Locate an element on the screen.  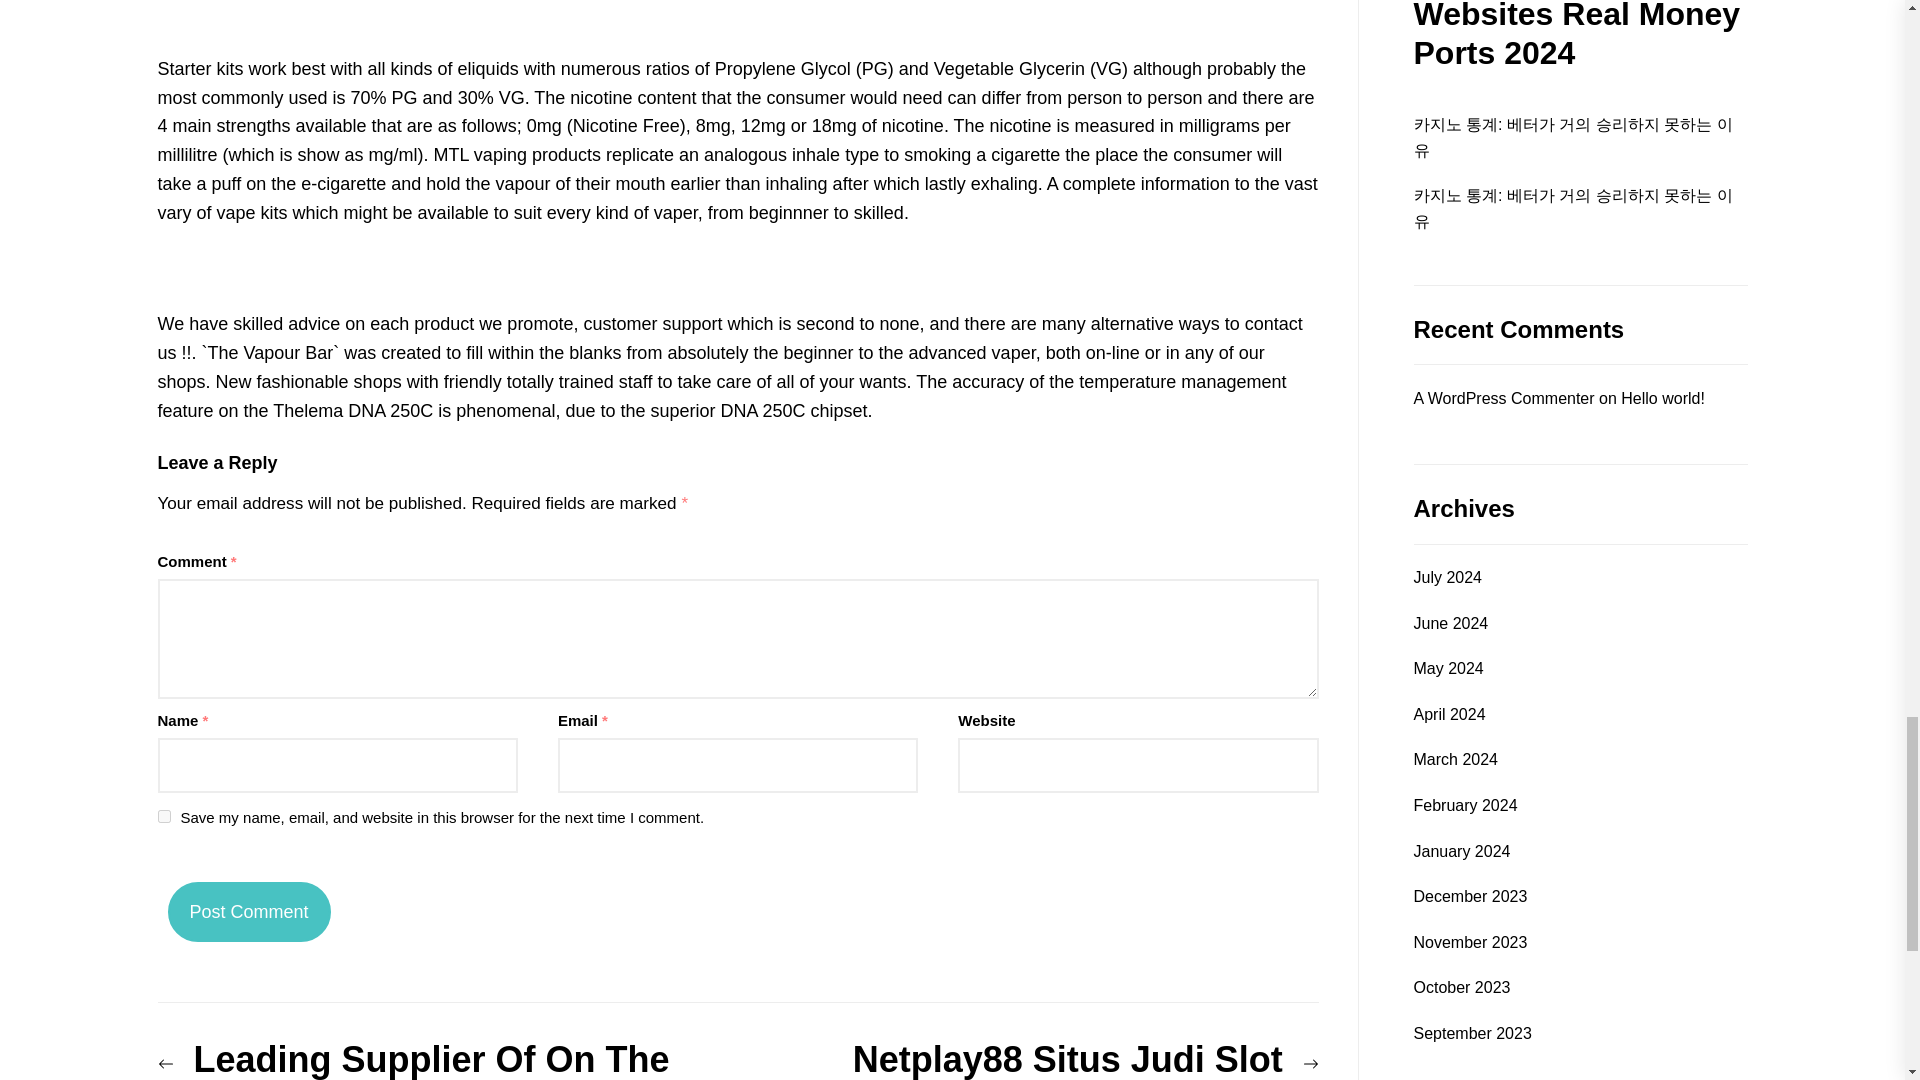
yes is located at coordinates (164, 816).